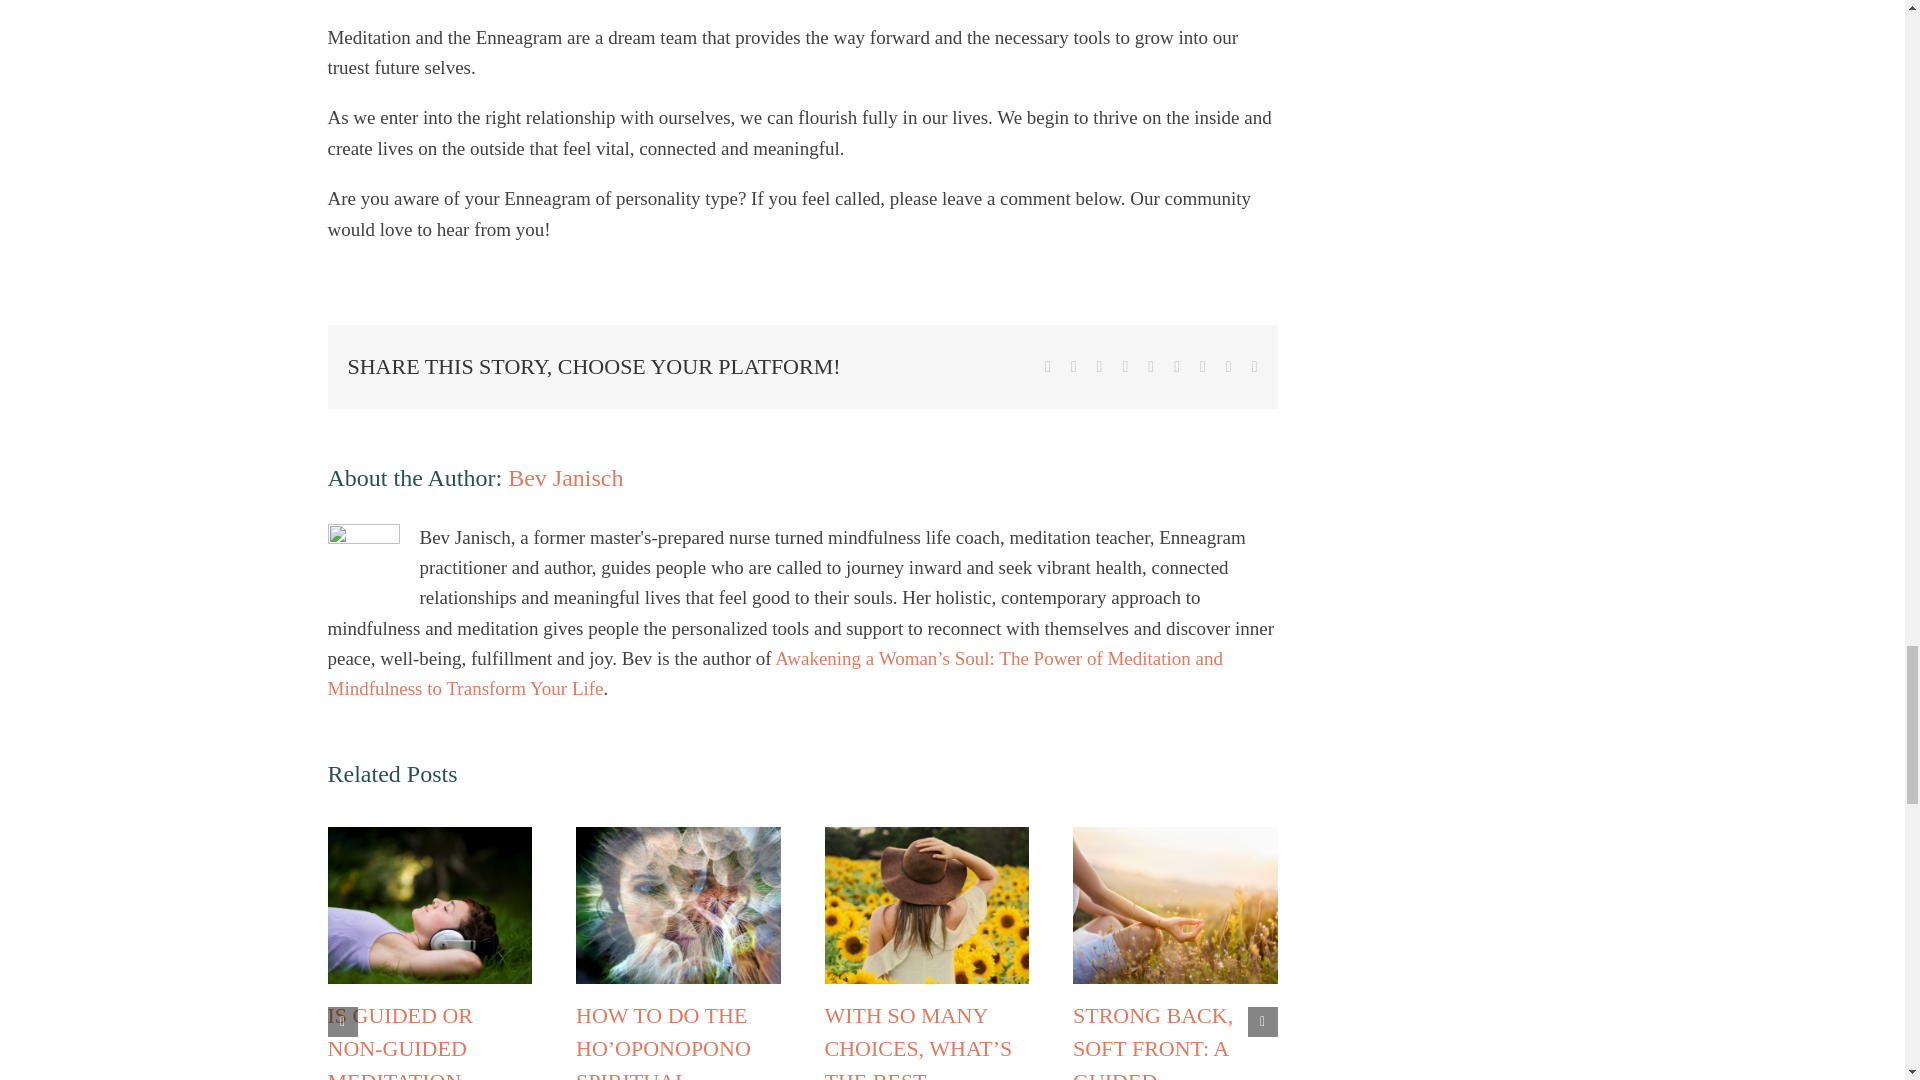 The height and width of the screenshot is (1080, 1920). I want to click on Bev Janisch, so click(565, 478).